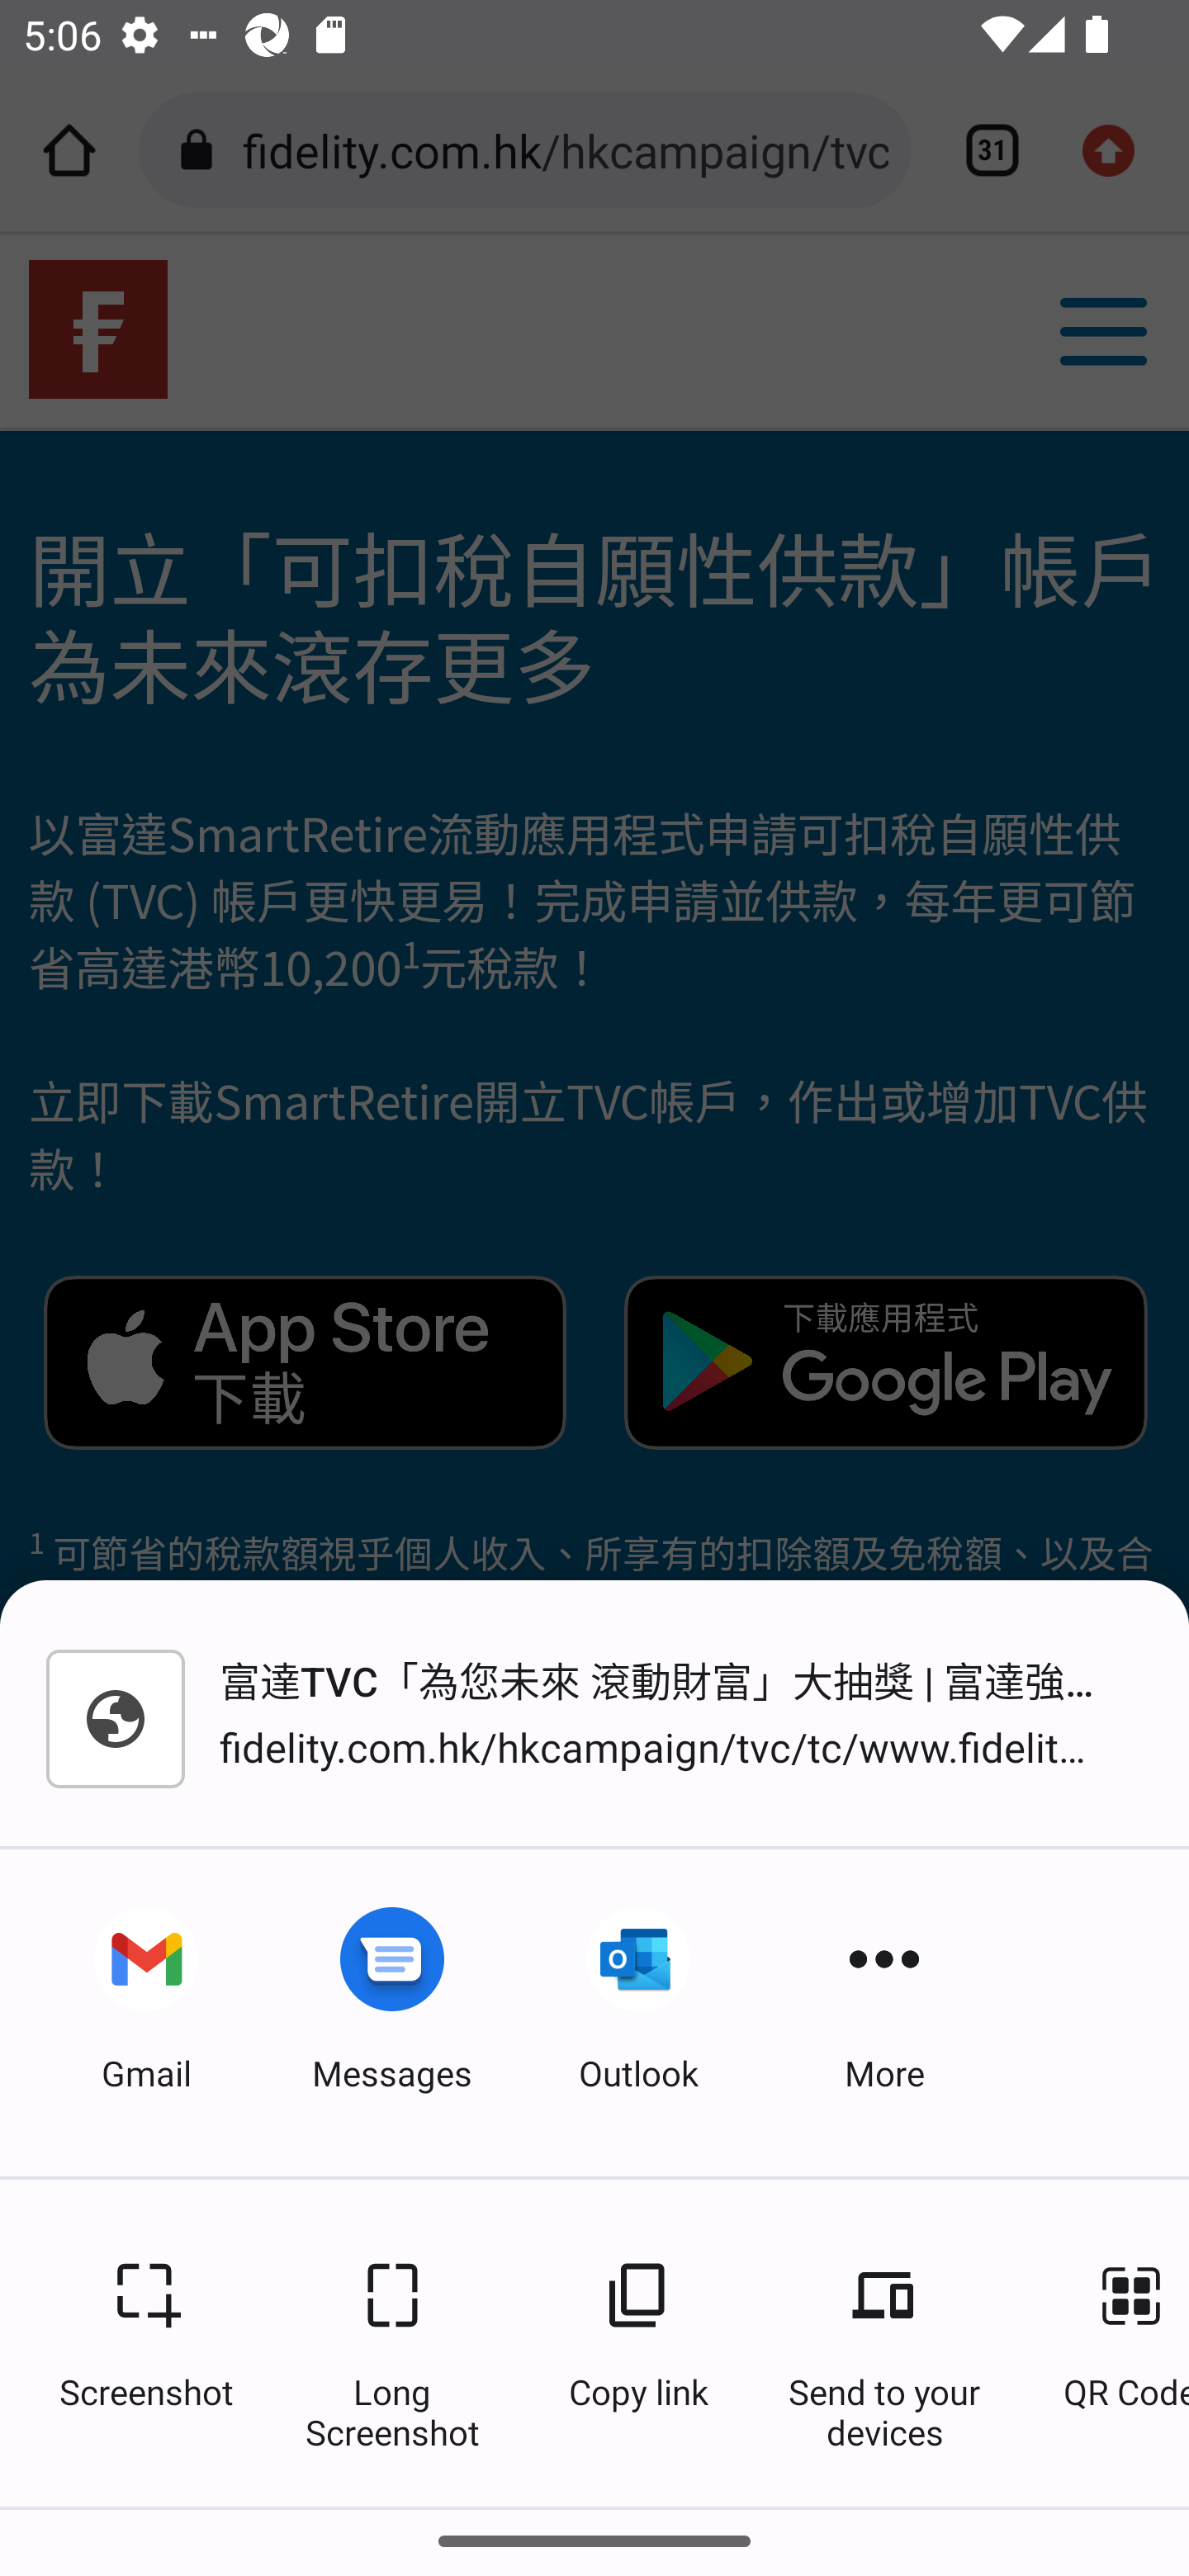 This screenshot has height=2576, width=1189. I want to click on Long Screenshot, so click(392, 2342).